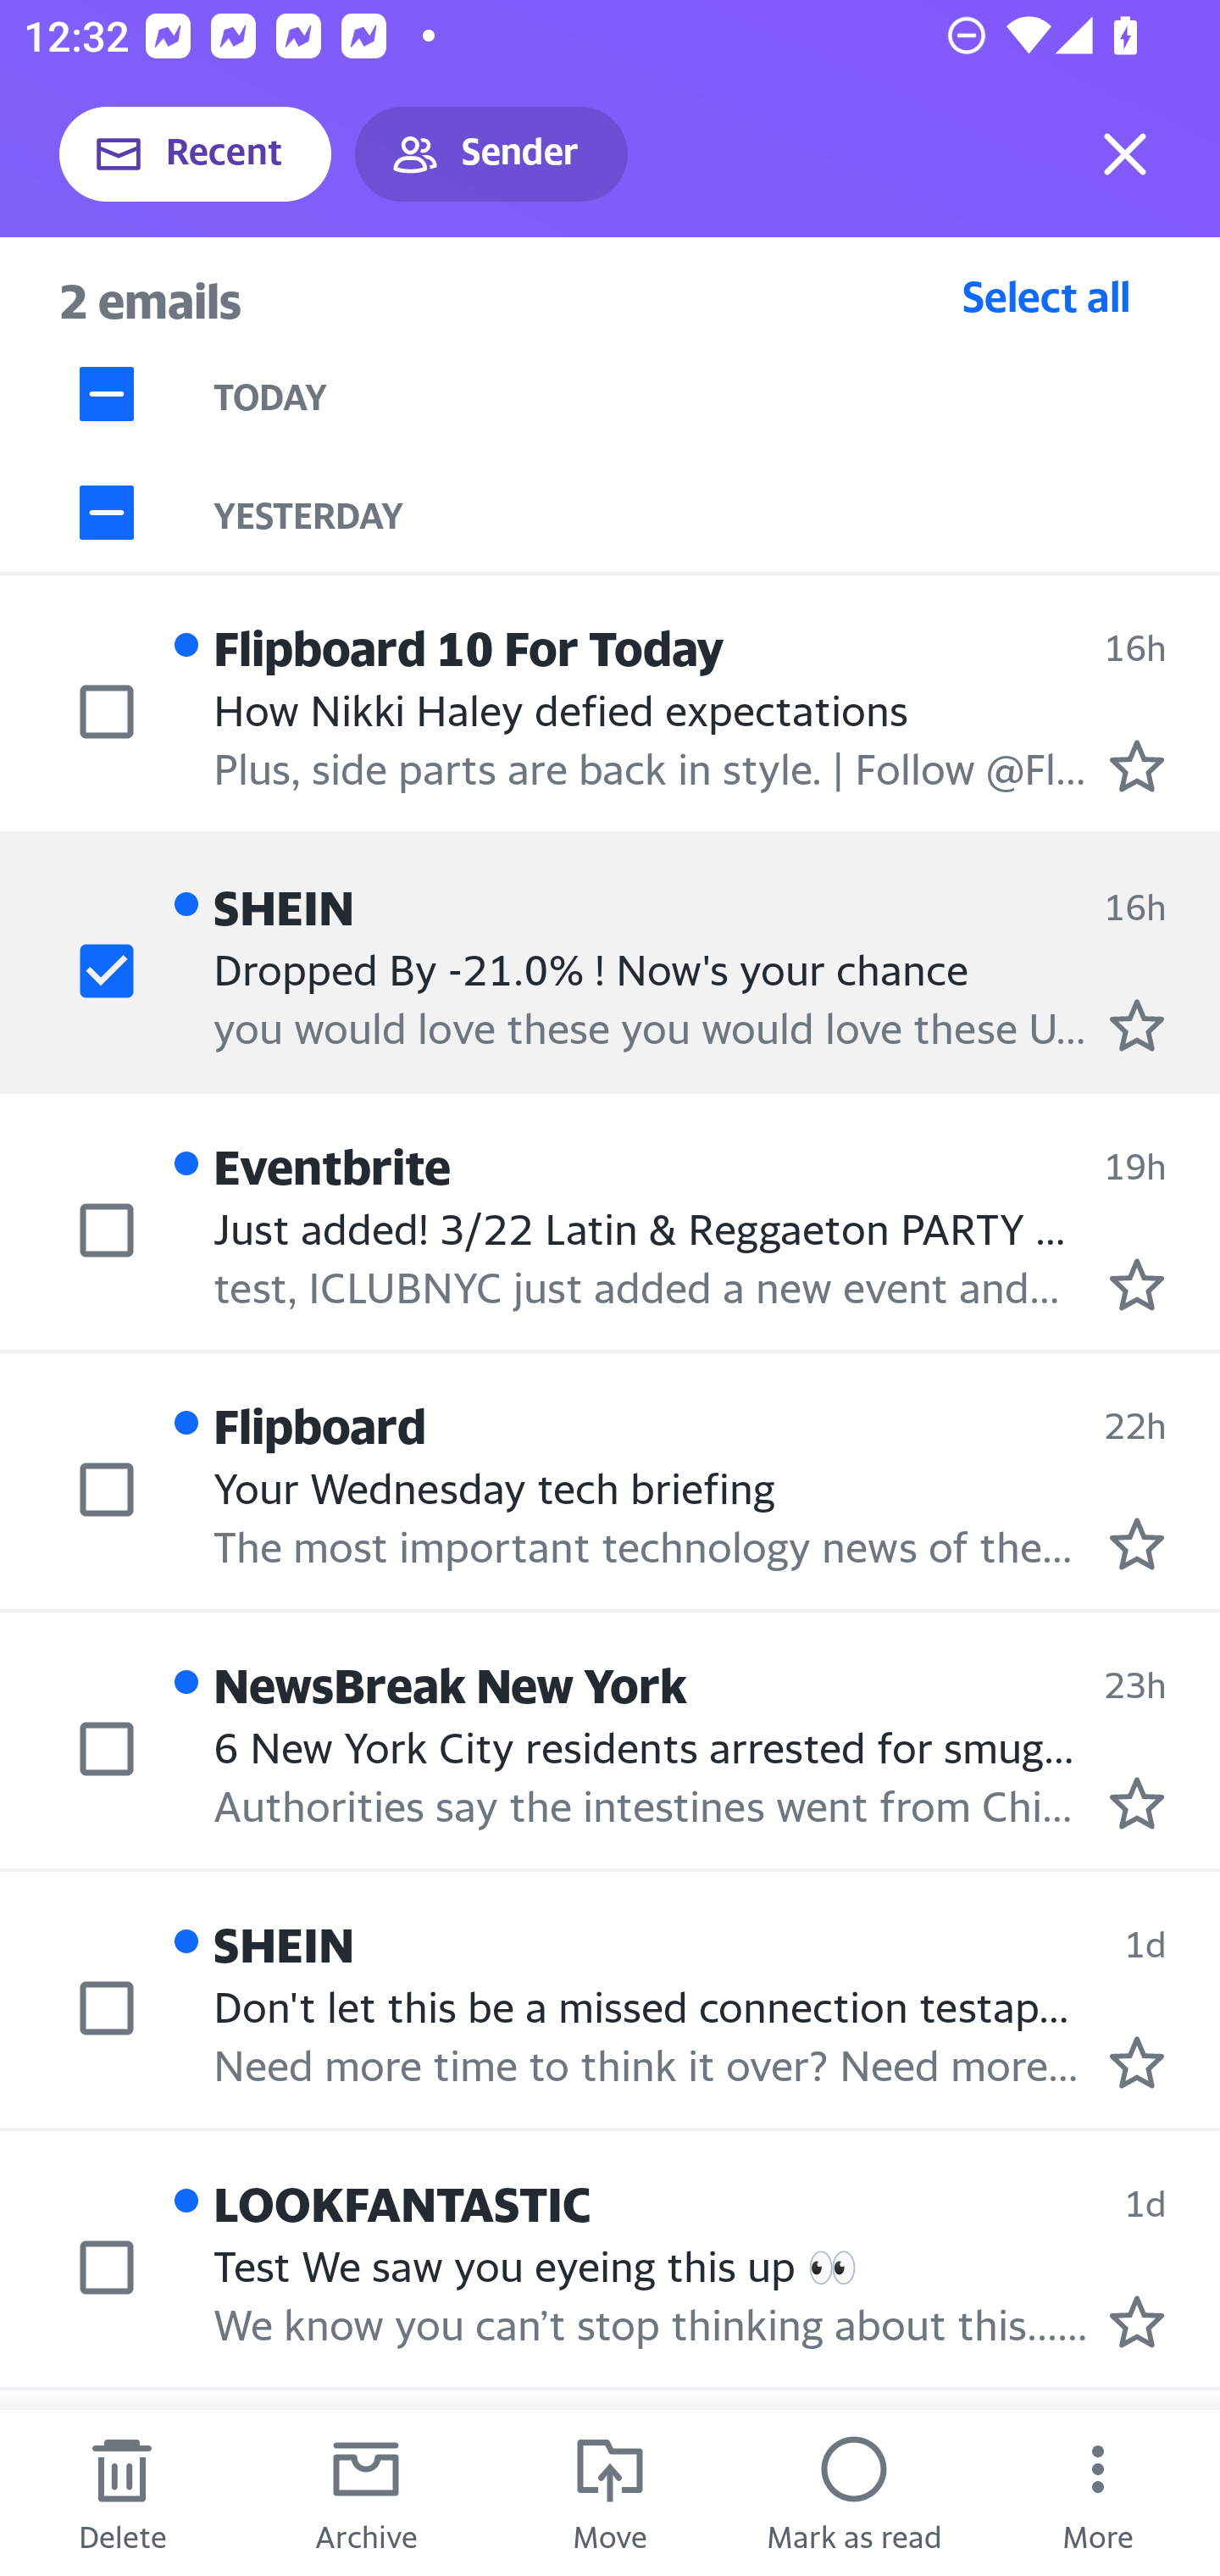 Image resolution: width=1220 pixels, height=2576 pixels. Describe the element at coordinates (1137, 1803) in the screenshot. I see `Mark as starred.` at that location.